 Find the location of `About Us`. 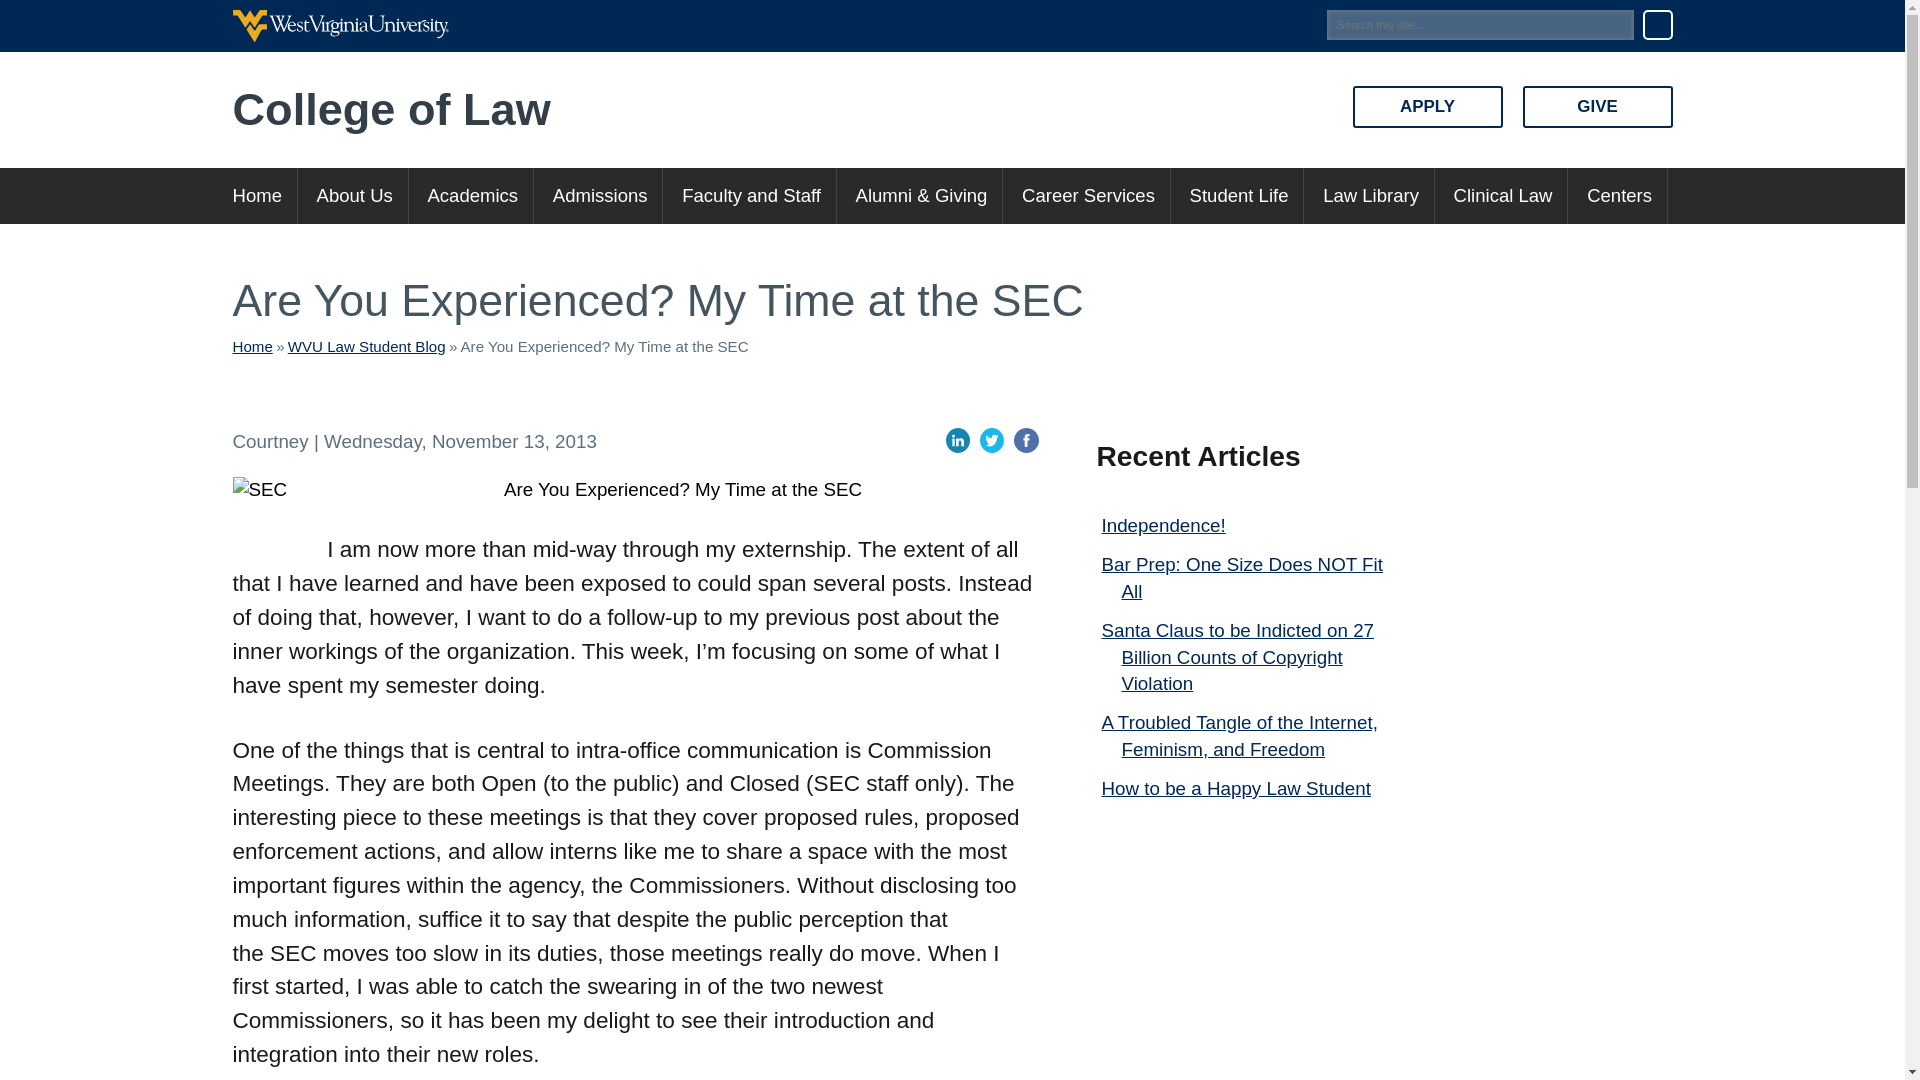

About Us is located at coordinates (354, 196).